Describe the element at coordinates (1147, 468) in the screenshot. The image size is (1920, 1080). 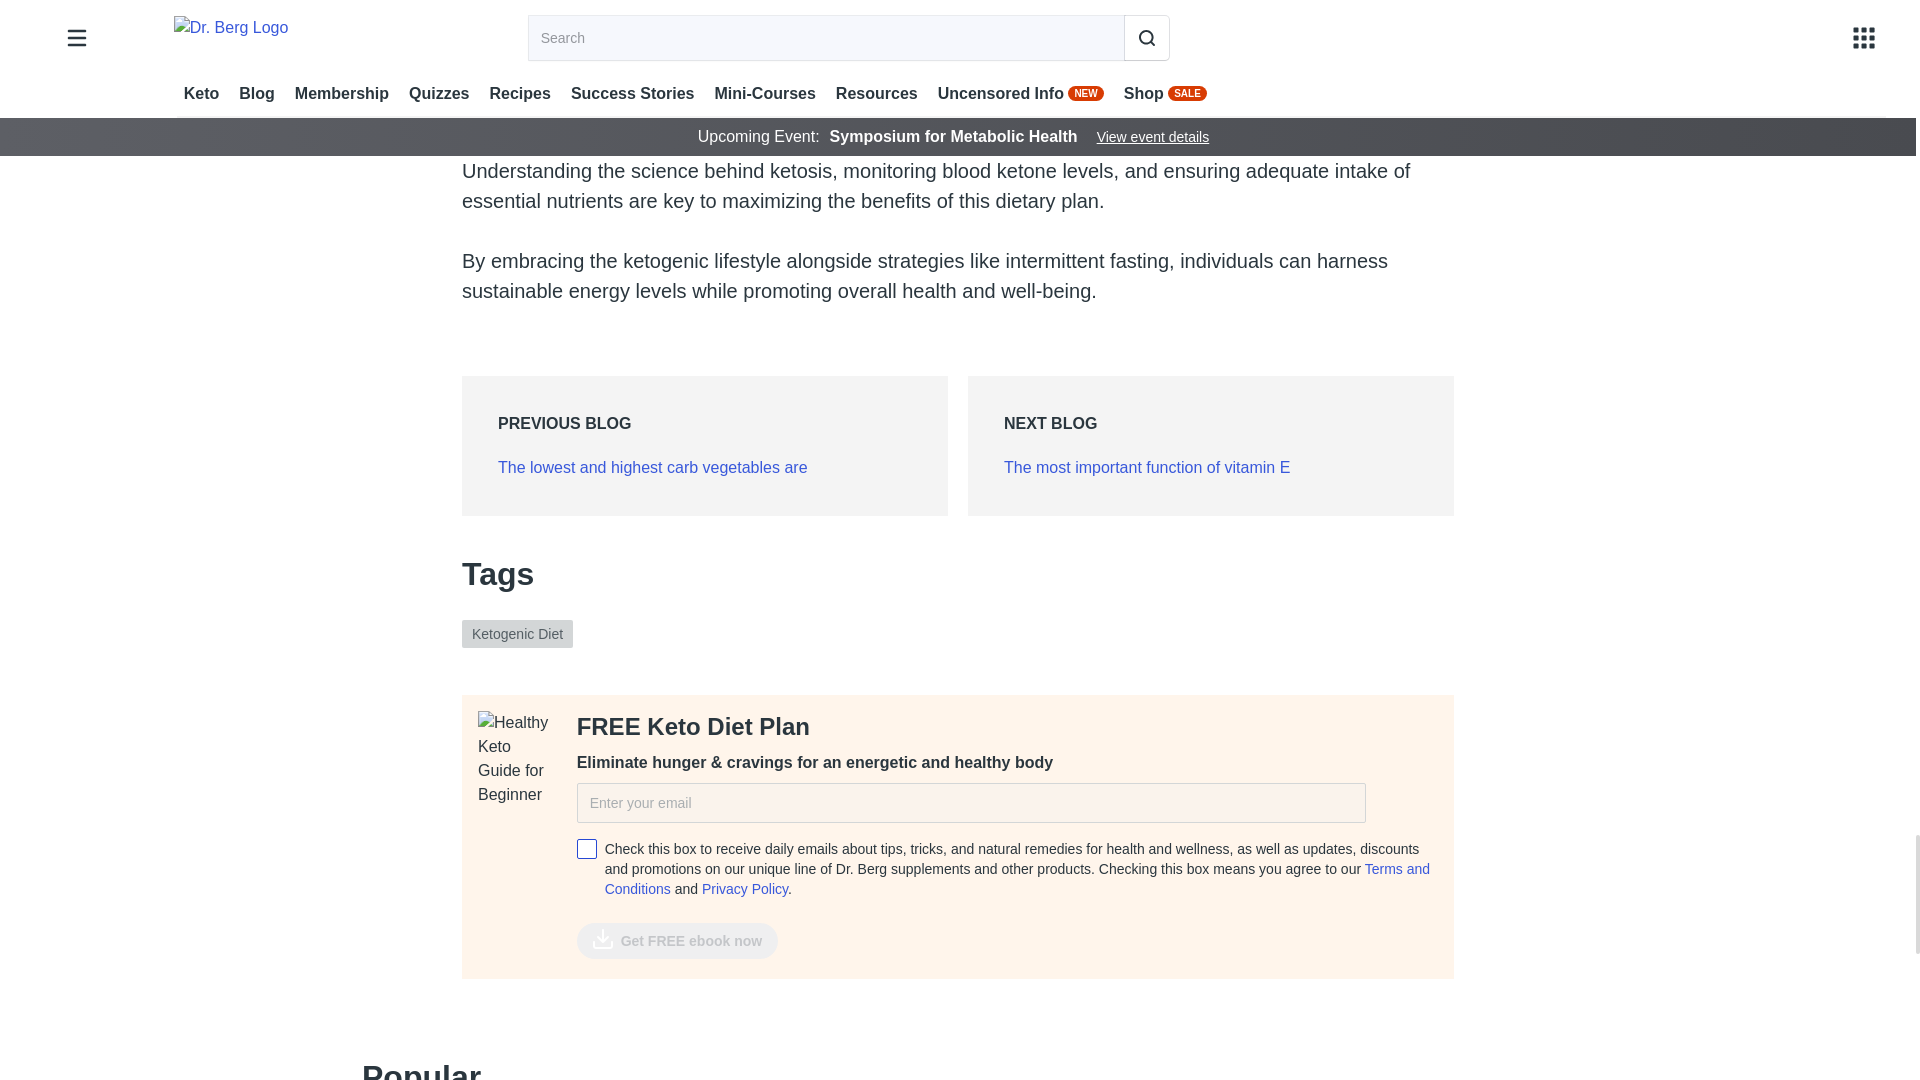
I see `The most important function of vitamin E` at that location.